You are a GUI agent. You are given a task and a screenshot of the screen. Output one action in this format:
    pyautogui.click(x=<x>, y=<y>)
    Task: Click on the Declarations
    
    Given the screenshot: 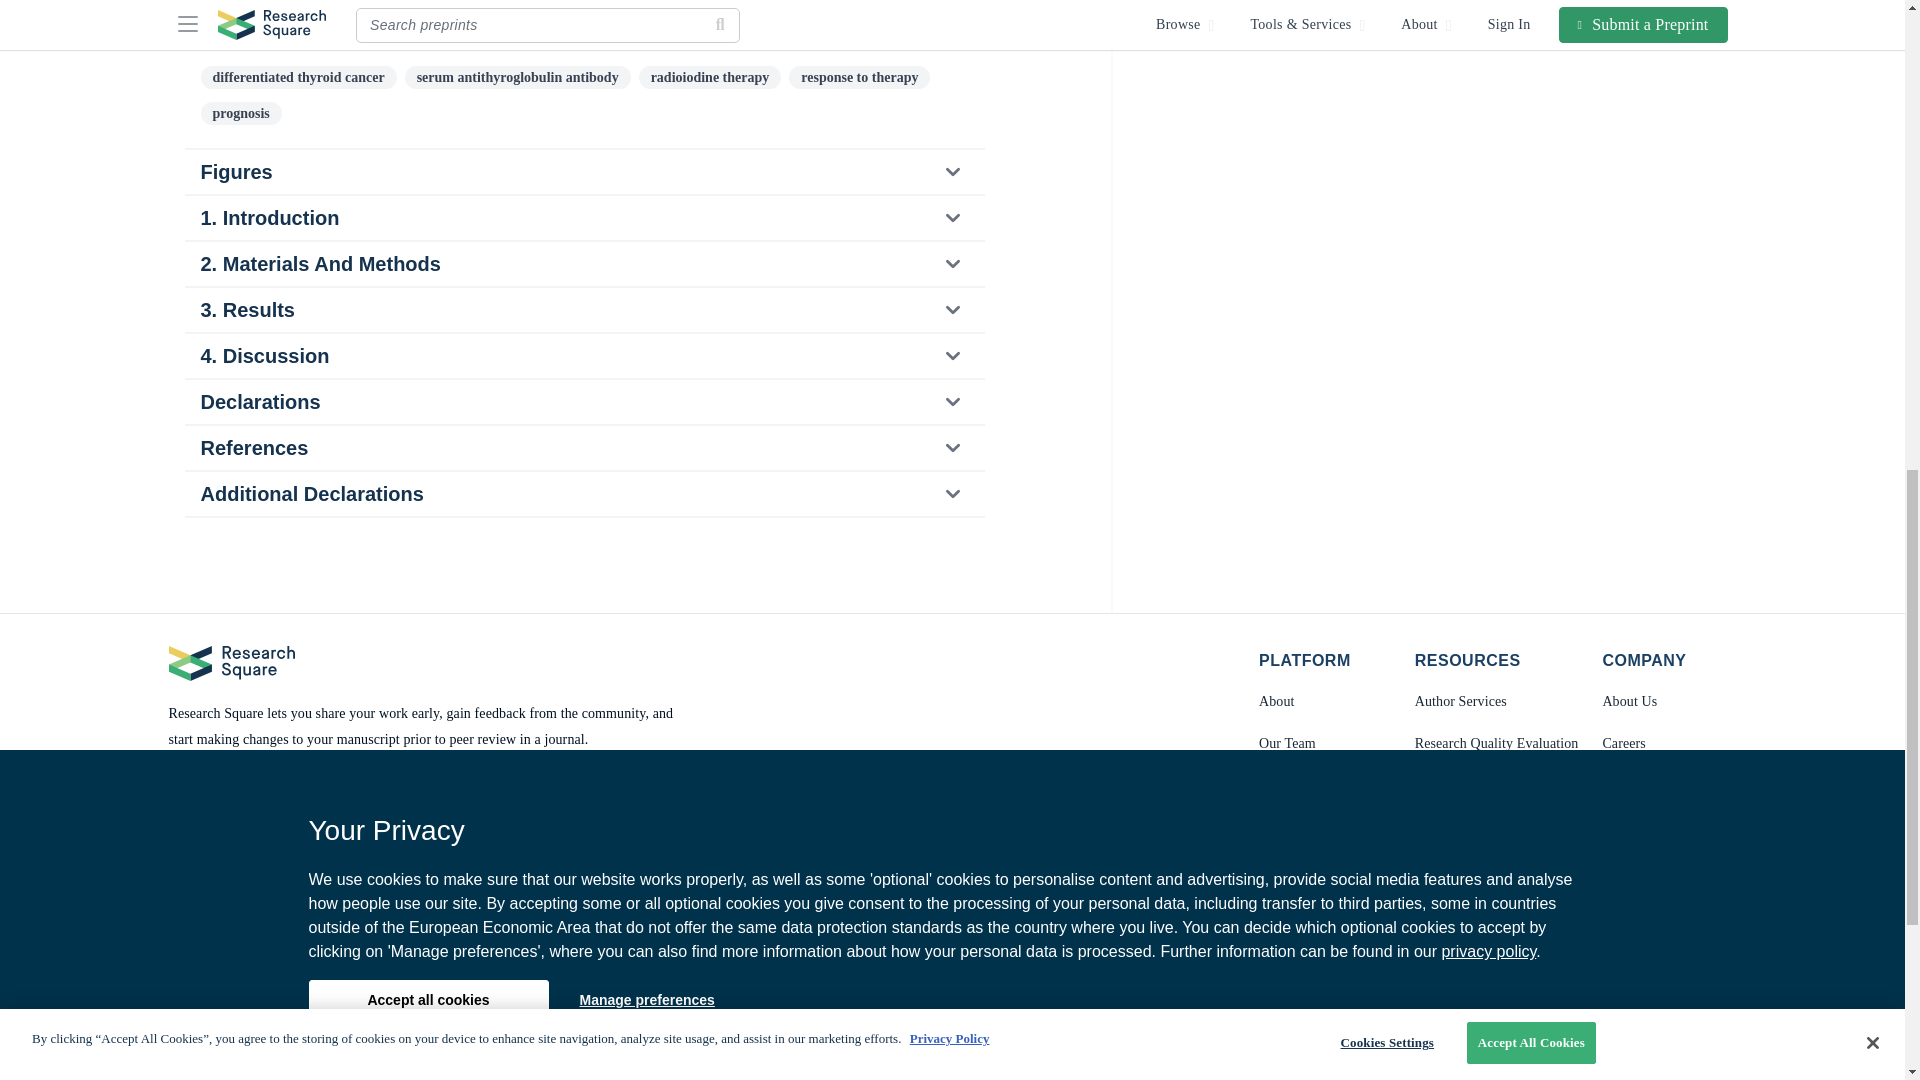 What is the action you would take?
    pyautogui.click(x=583, y=402)
    